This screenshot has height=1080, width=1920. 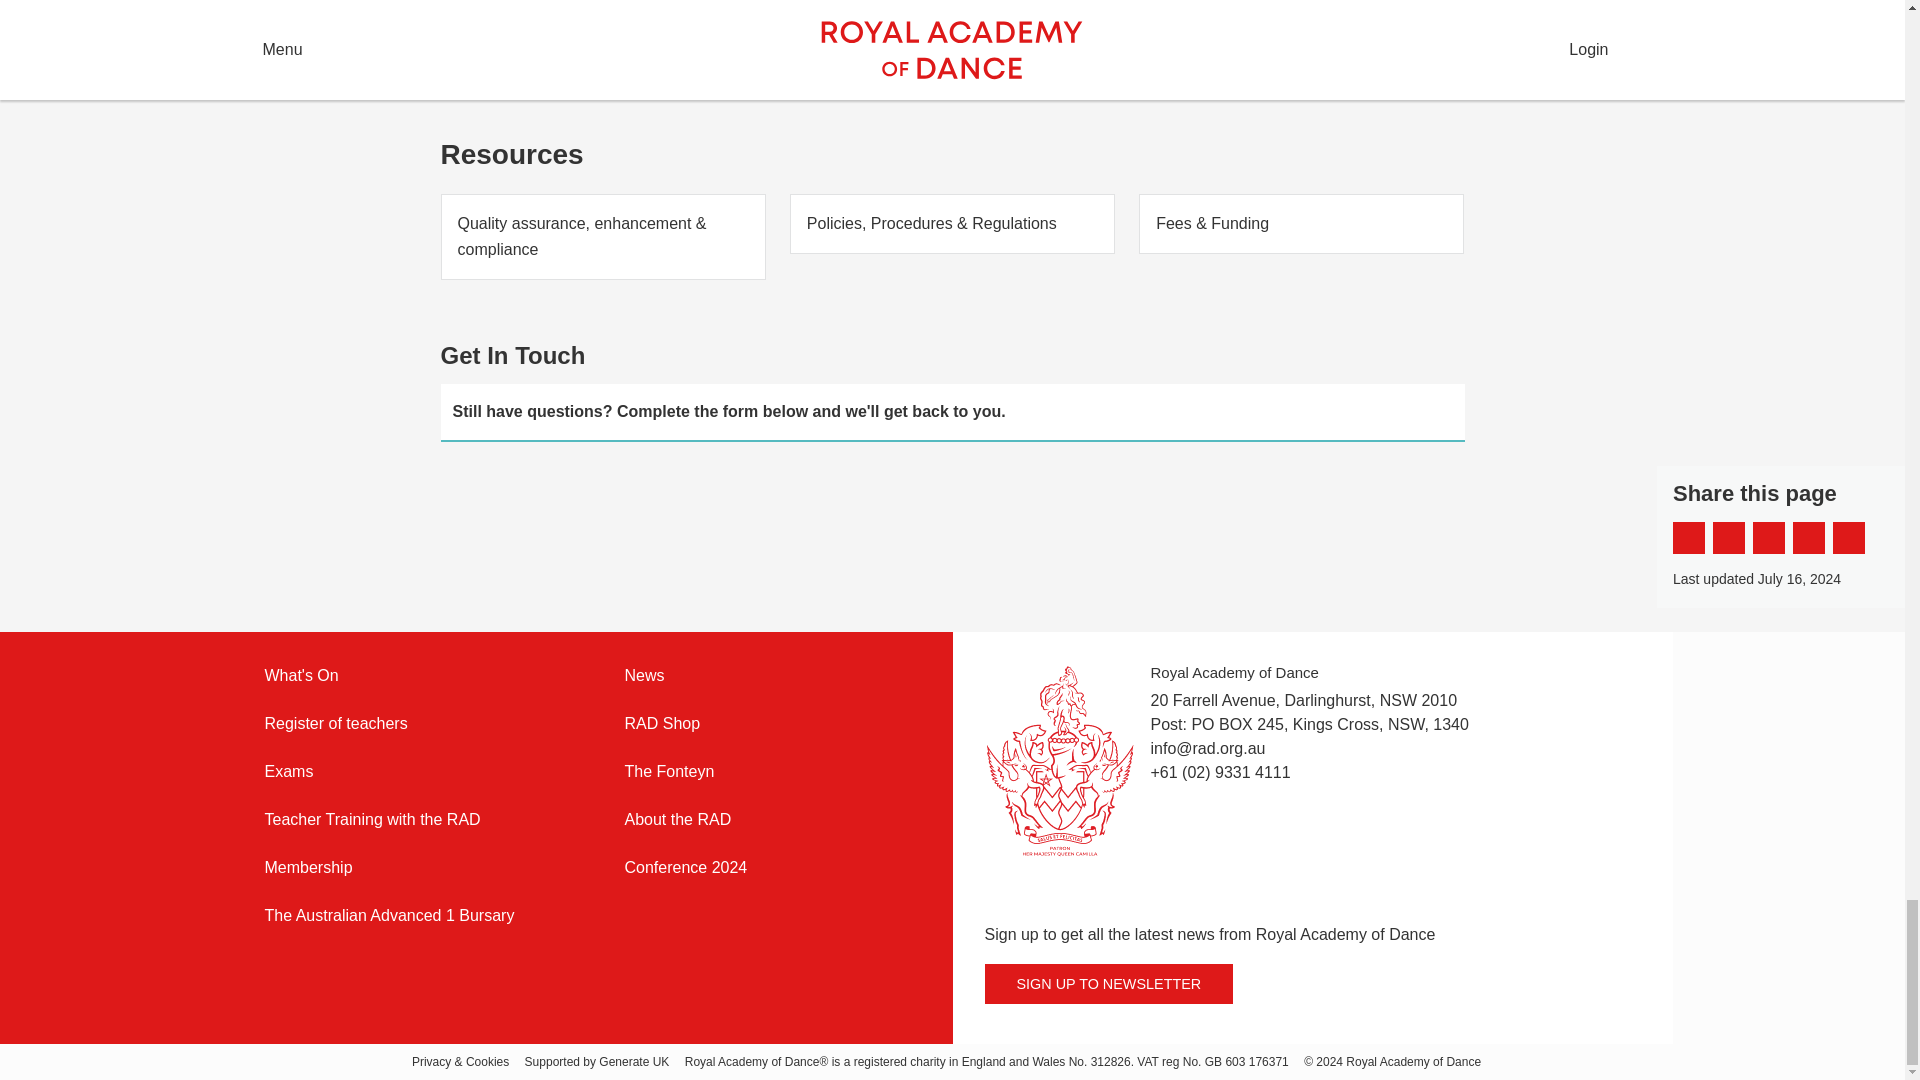 What do you see at coordinates (1768, 538) in the screenshot?
I see `Share this page via email` at bounding box center [1768, 538].